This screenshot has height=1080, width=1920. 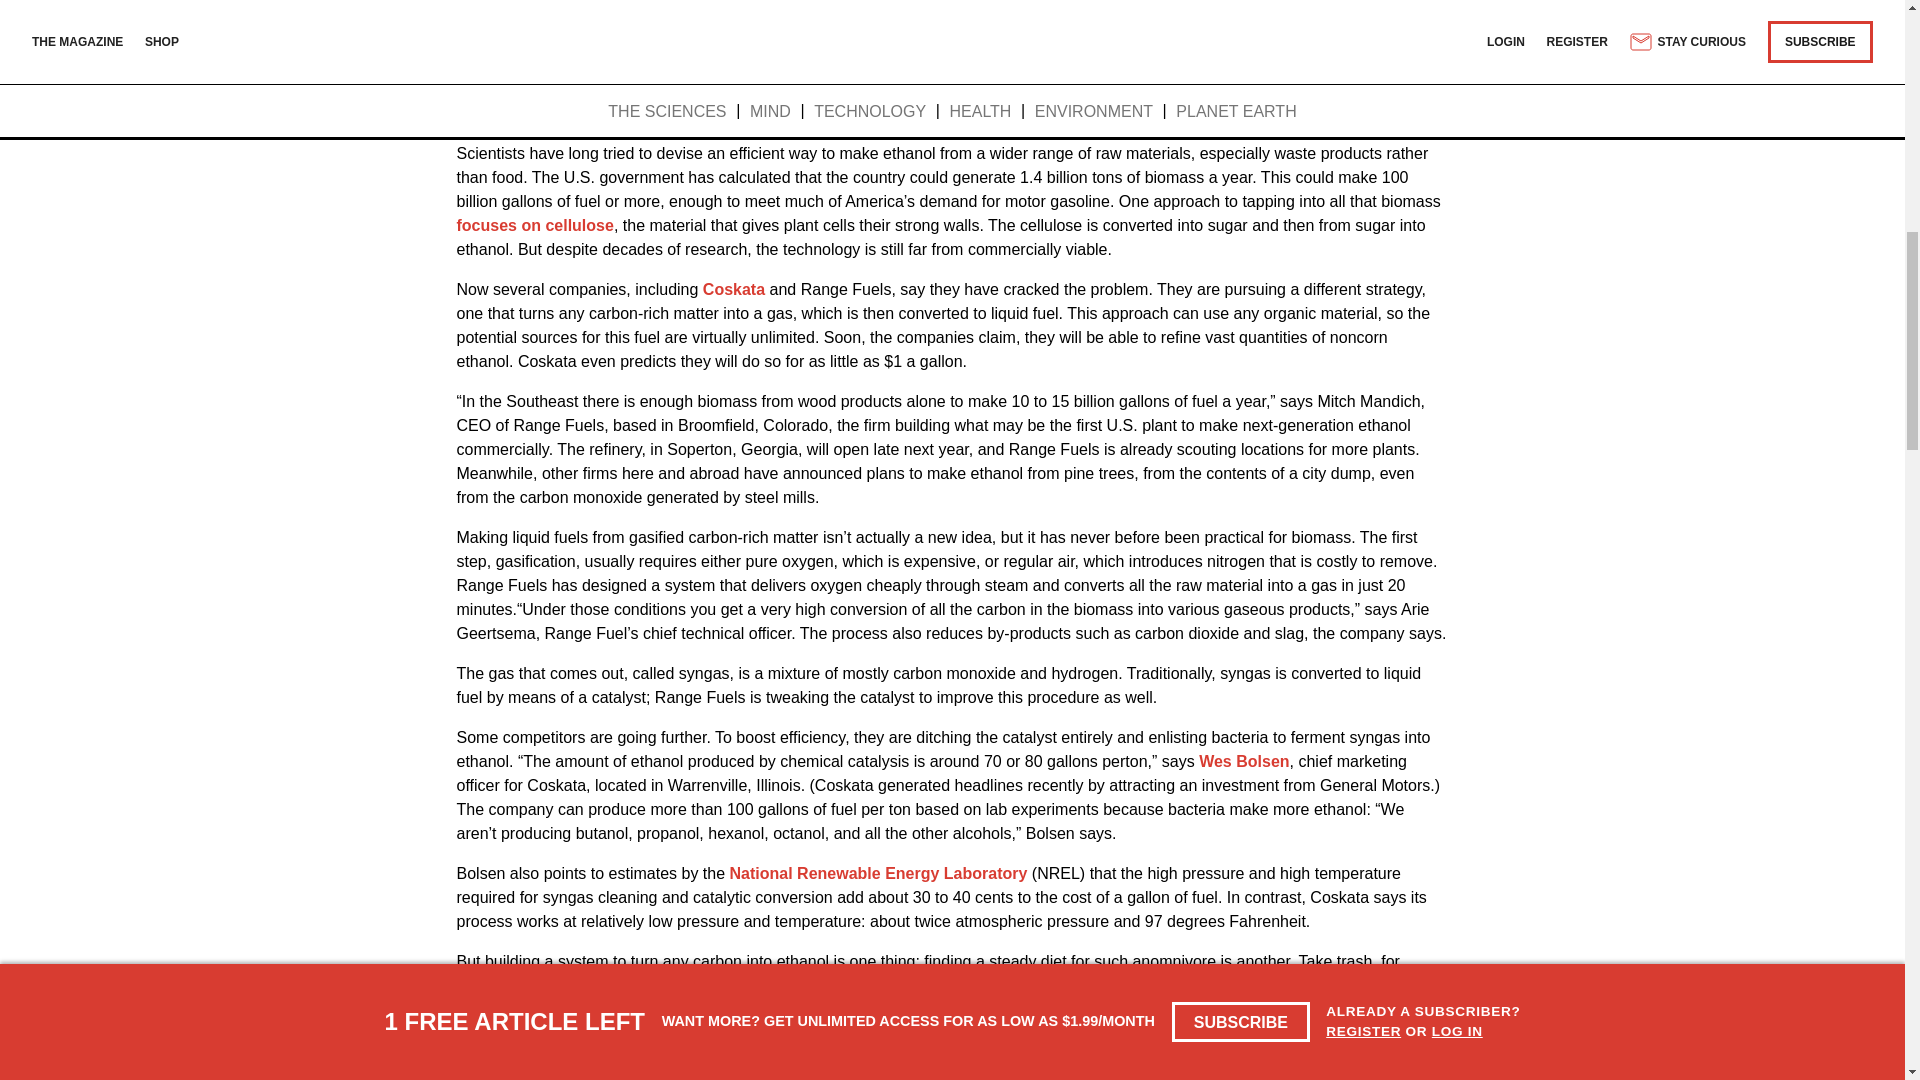 I want to click on National Renewable Energy Laboratory, so click(x=878, y=874).